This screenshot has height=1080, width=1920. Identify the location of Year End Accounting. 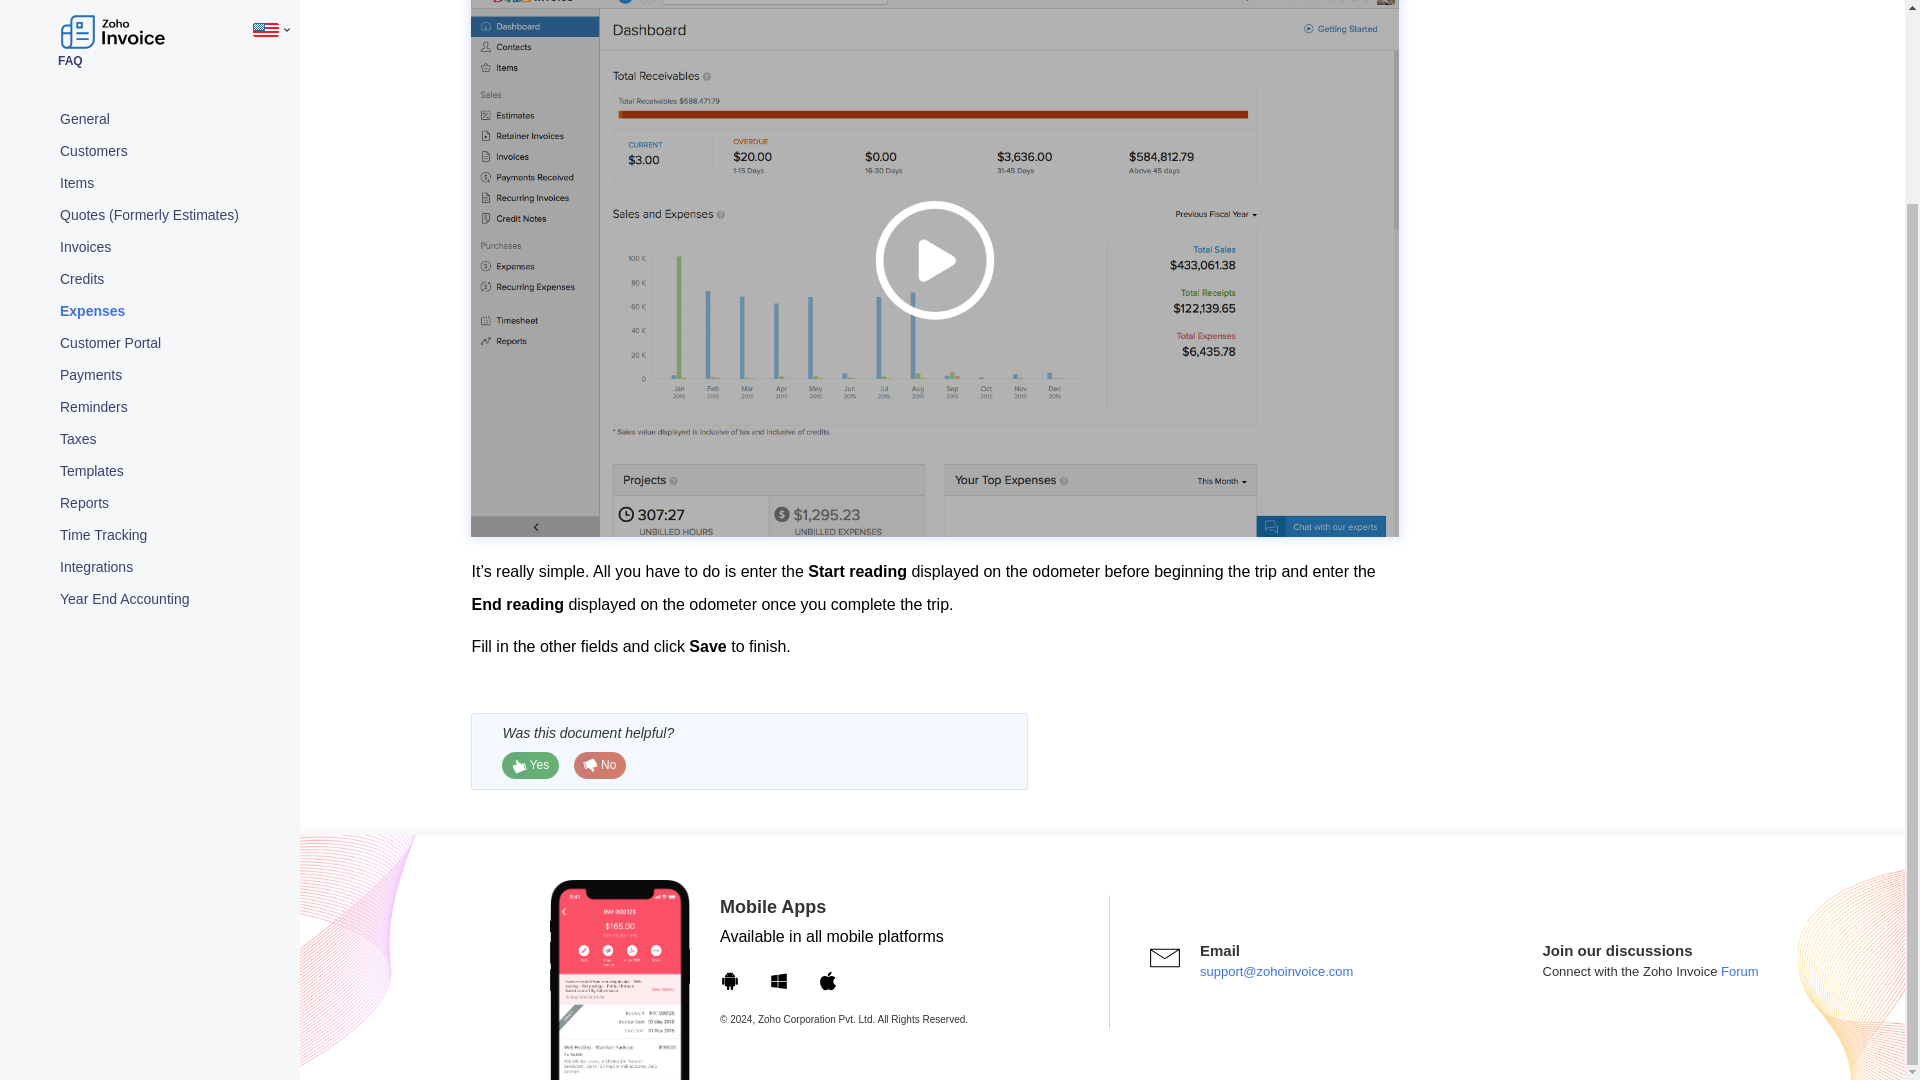
(170, 362).